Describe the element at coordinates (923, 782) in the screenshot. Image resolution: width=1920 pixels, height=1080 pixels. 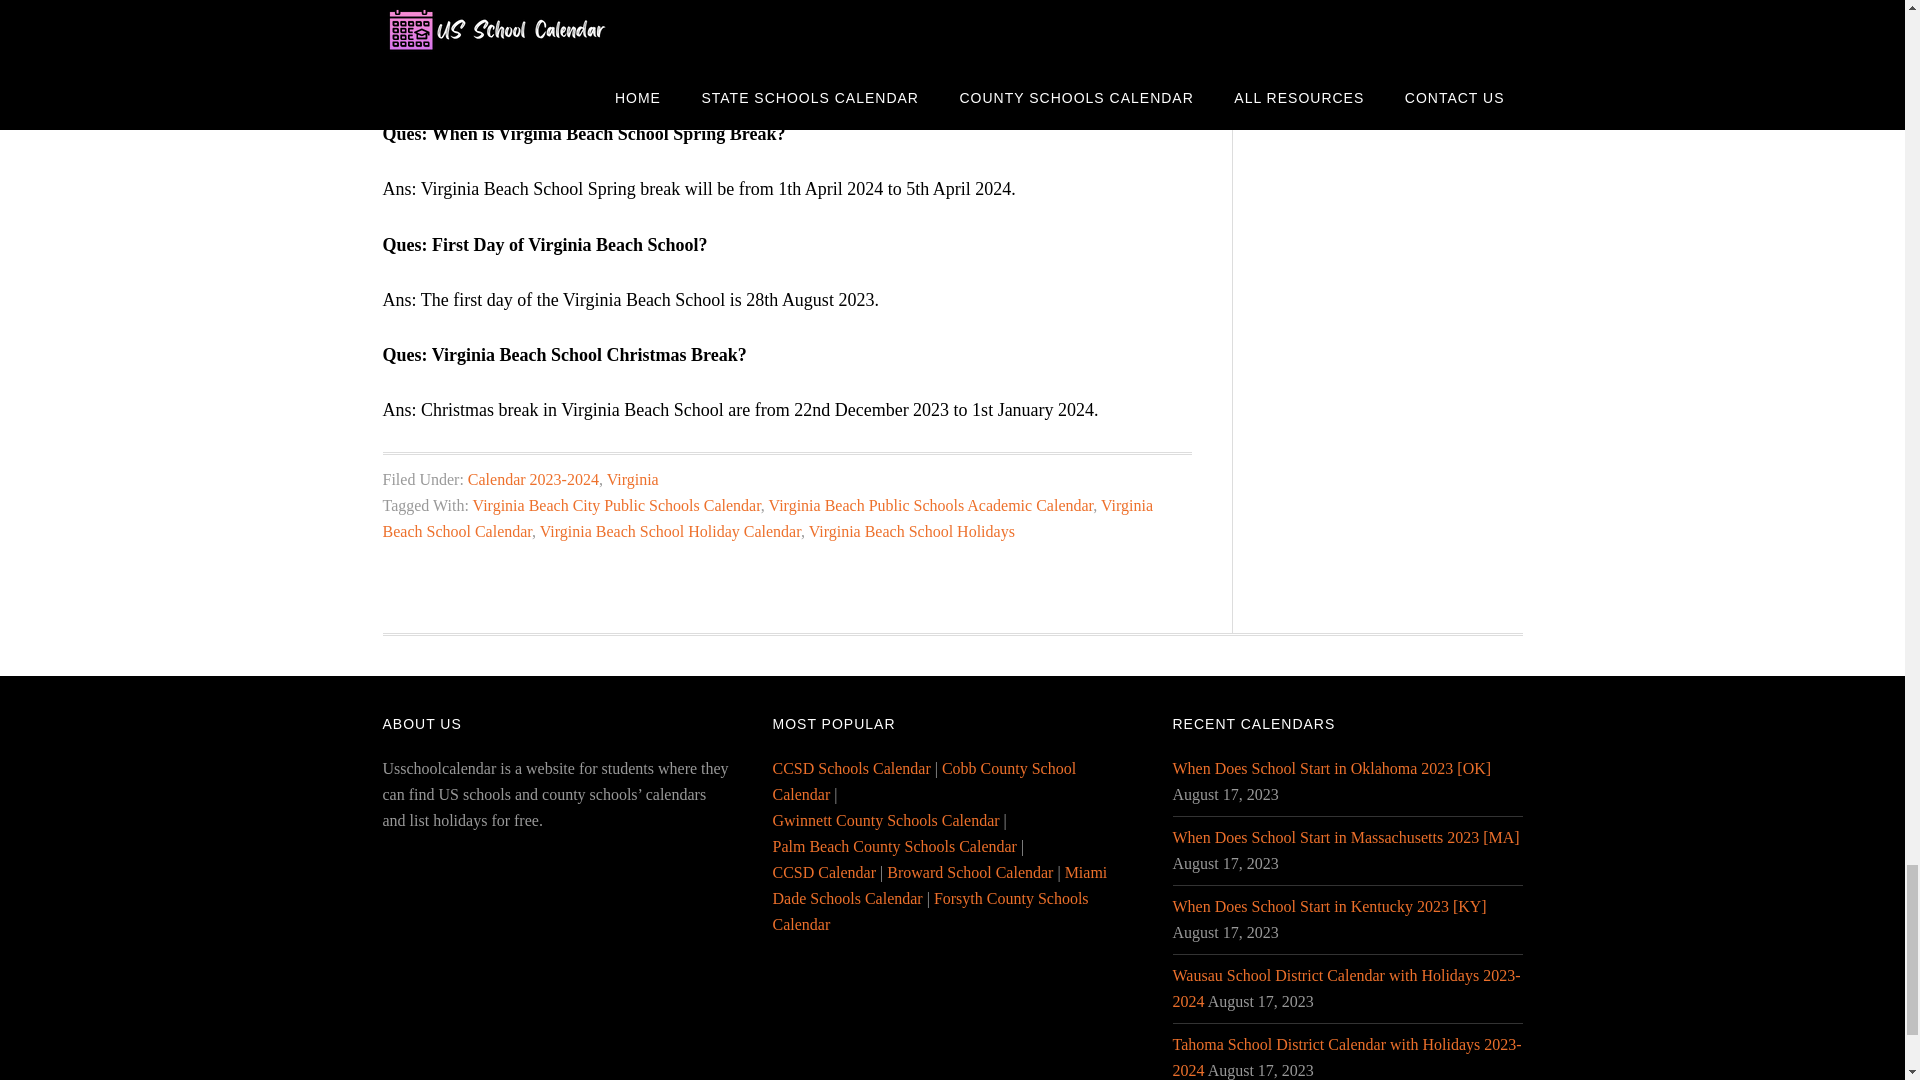
I see `Cobb County School Calendar` at that location.